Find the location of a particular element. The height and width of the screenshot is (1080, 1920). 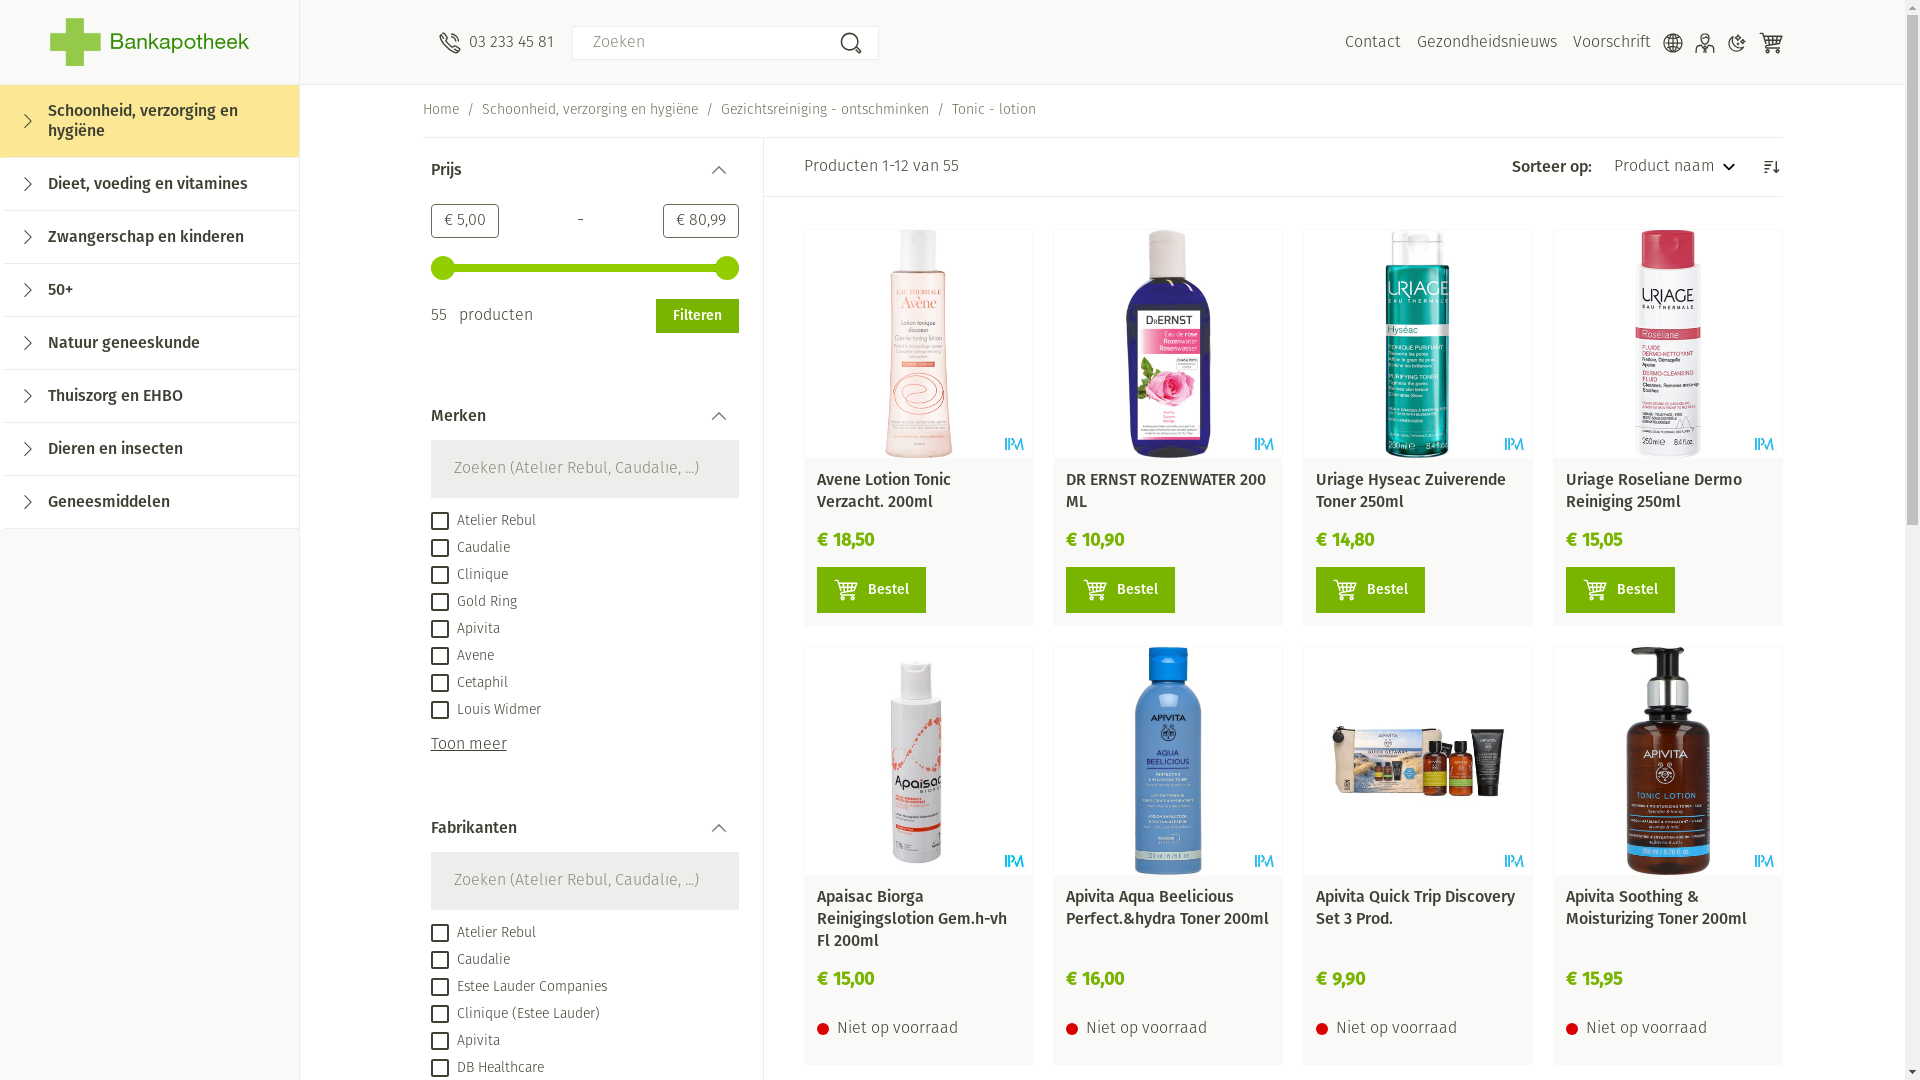

DR ERNST ROZENWATER 200 ML is located at coordinates (1166, 490).